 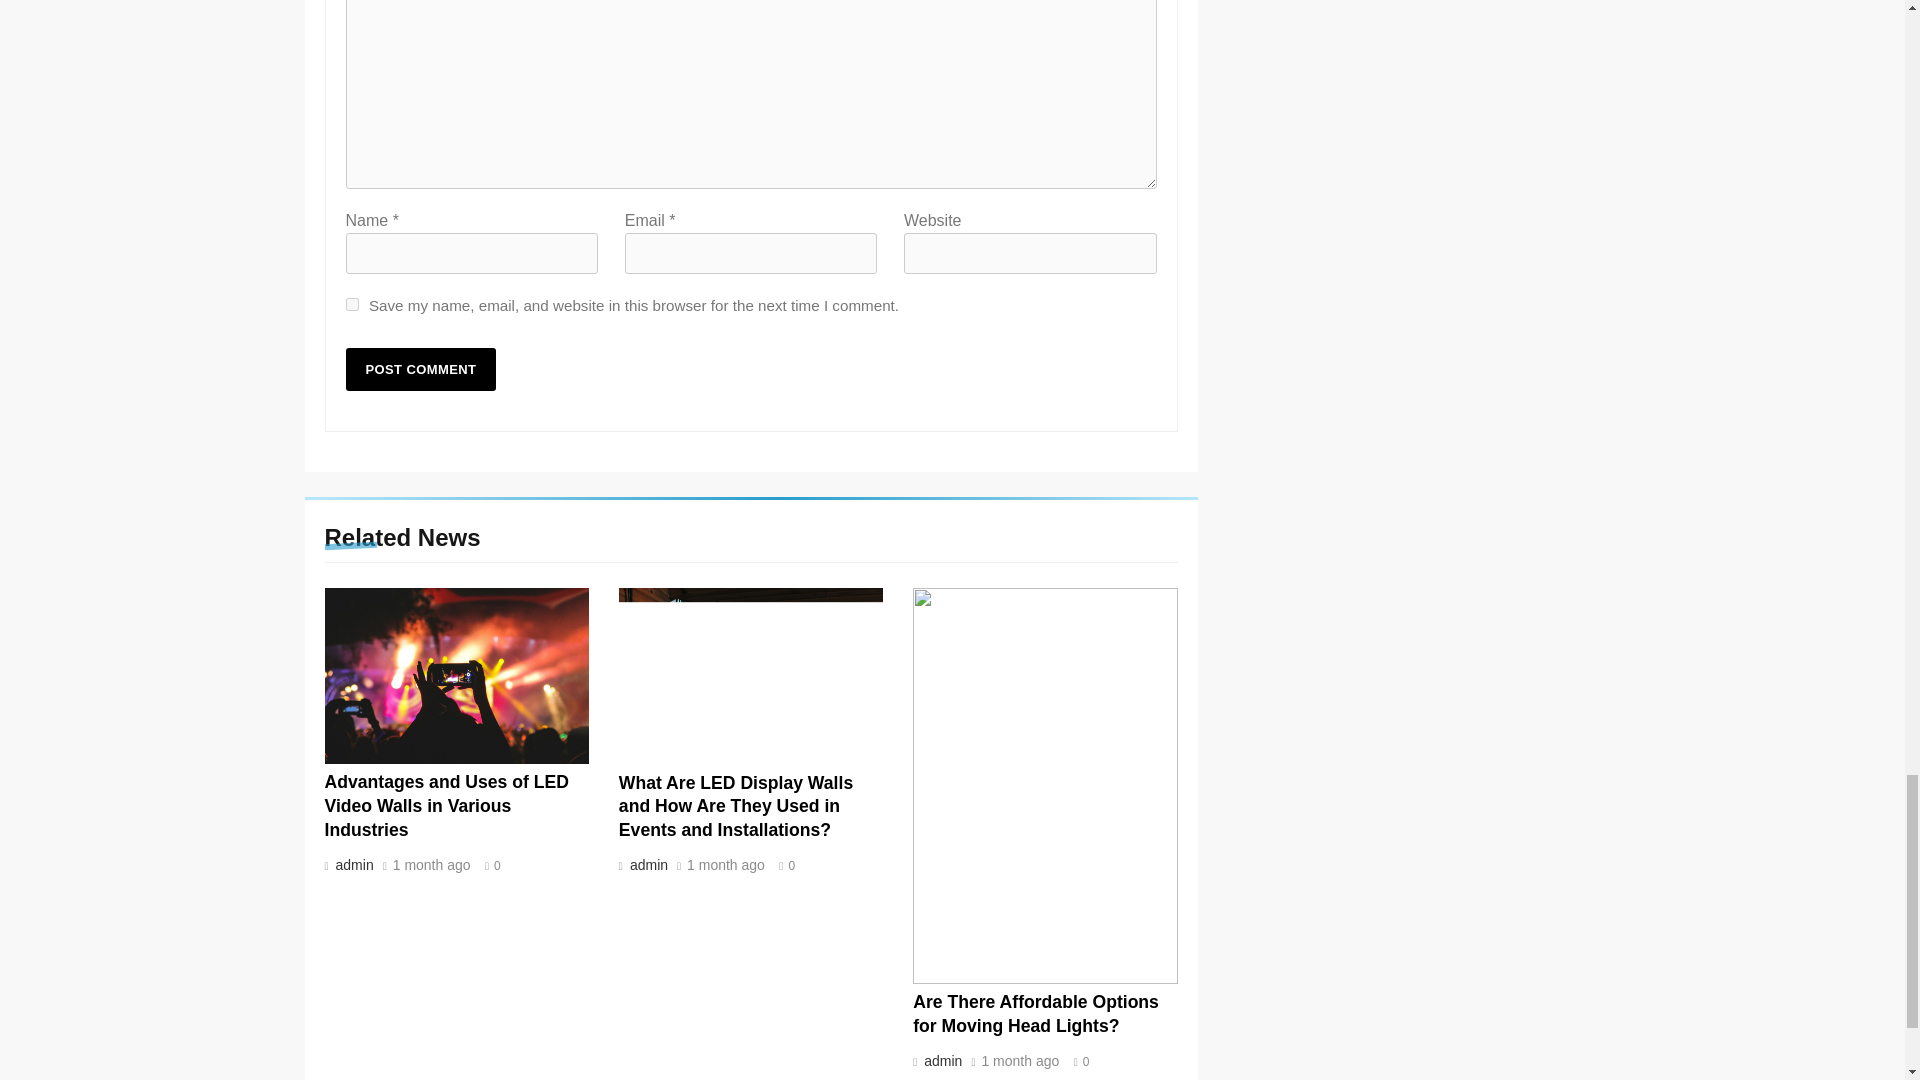 I want to click on 1 month ago, so click(x=726, y=865).